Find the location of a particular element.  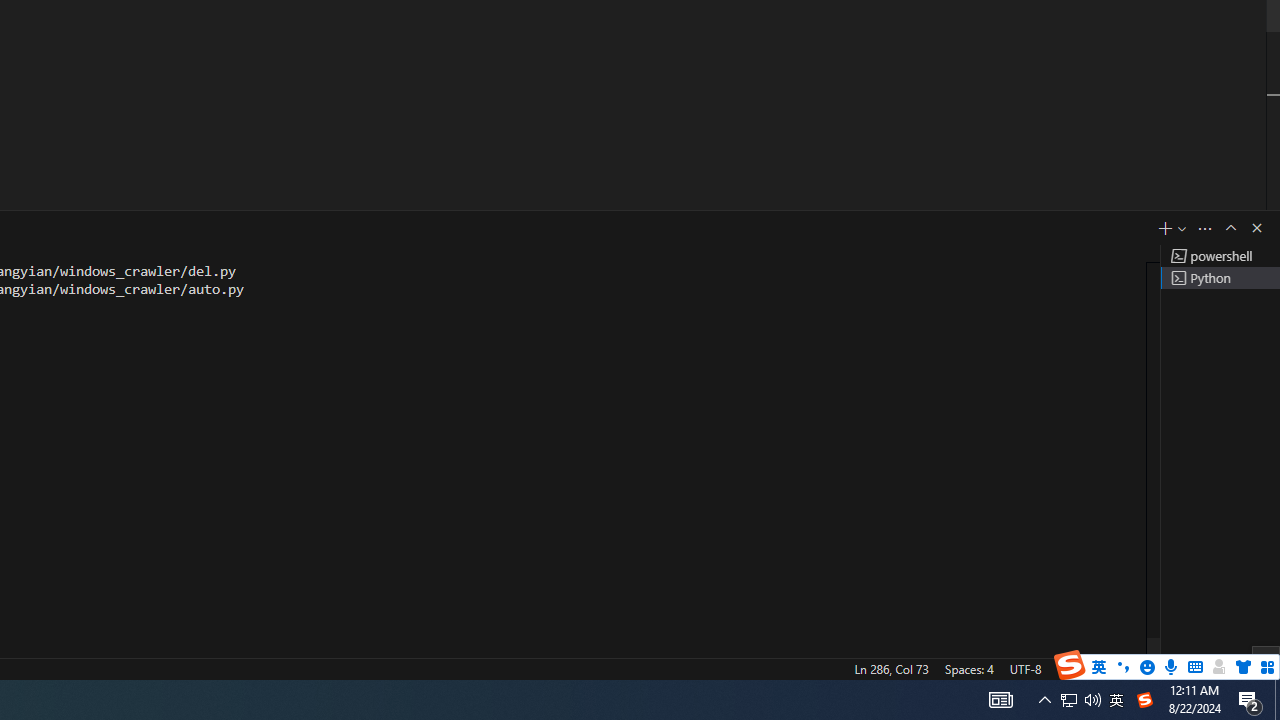

Python is located at coordinates (1136, 668).